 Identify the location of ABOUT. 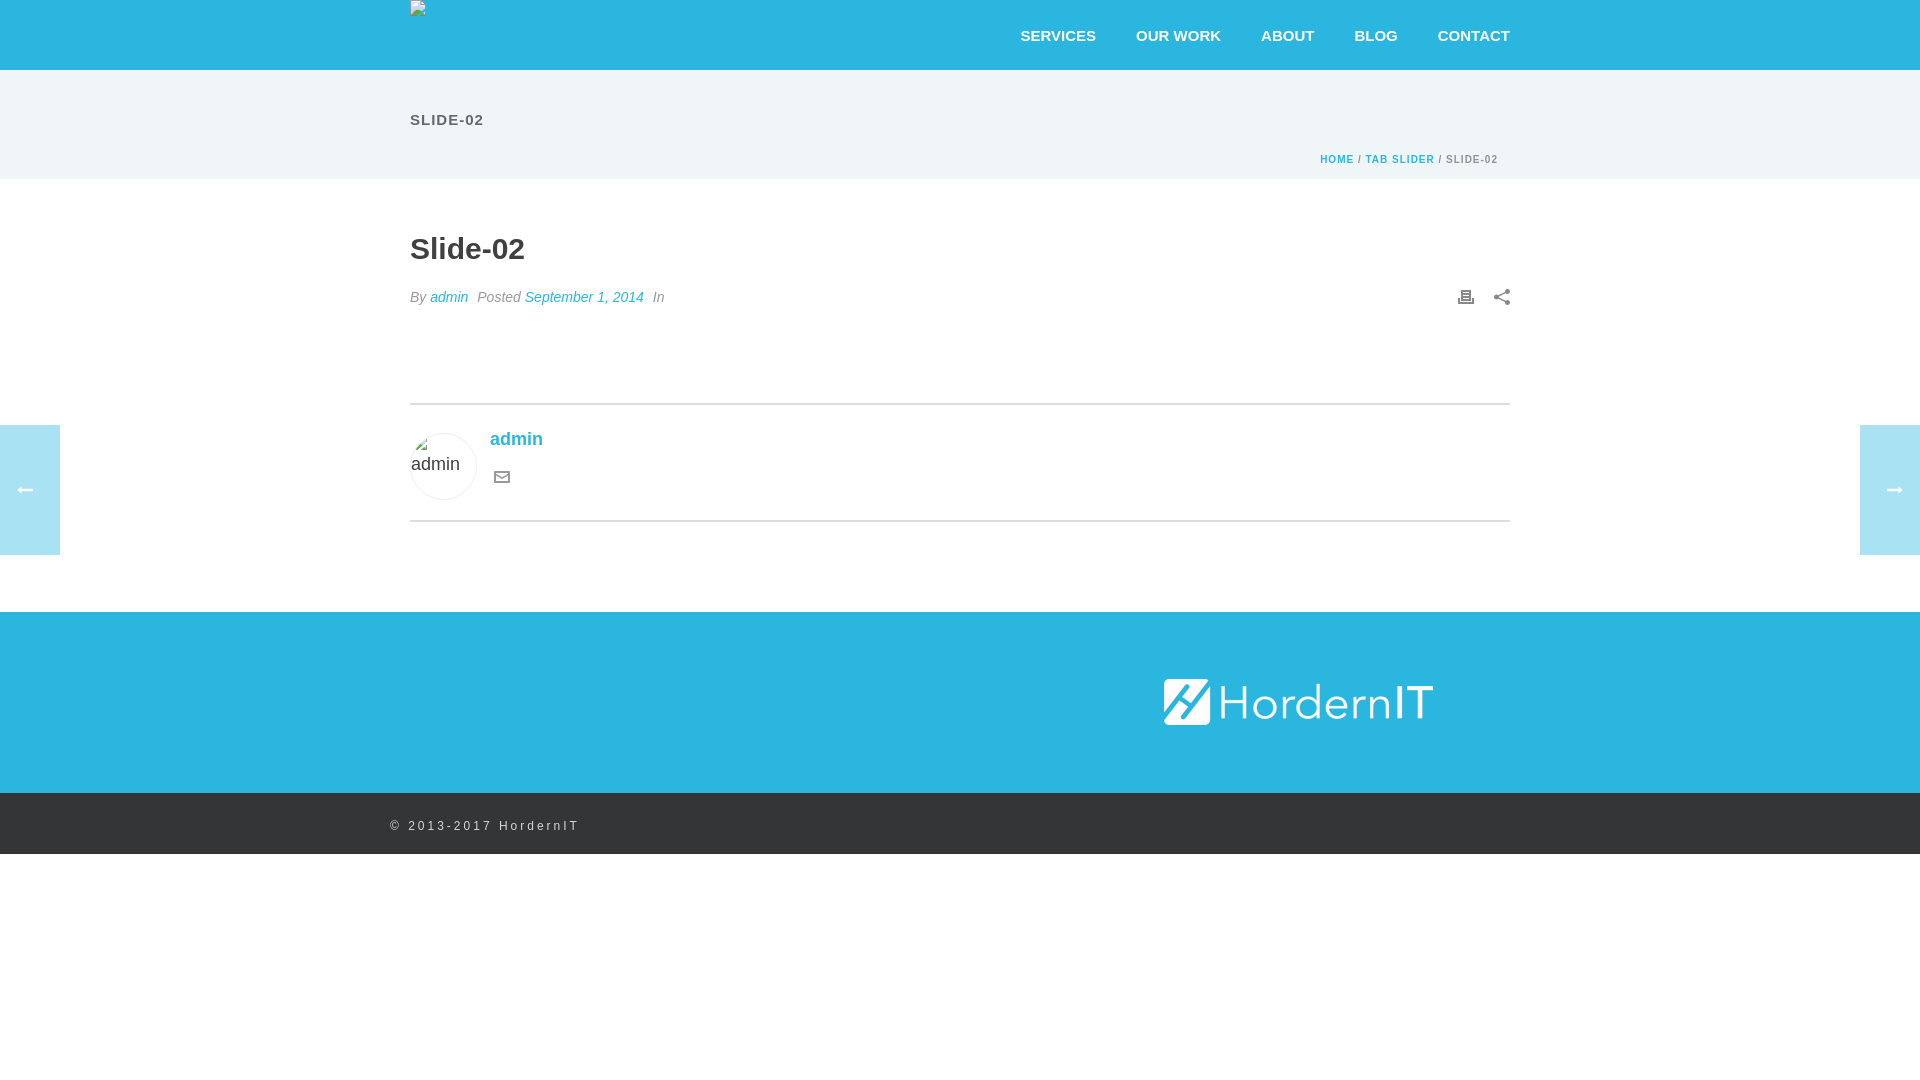
(1288, 36).